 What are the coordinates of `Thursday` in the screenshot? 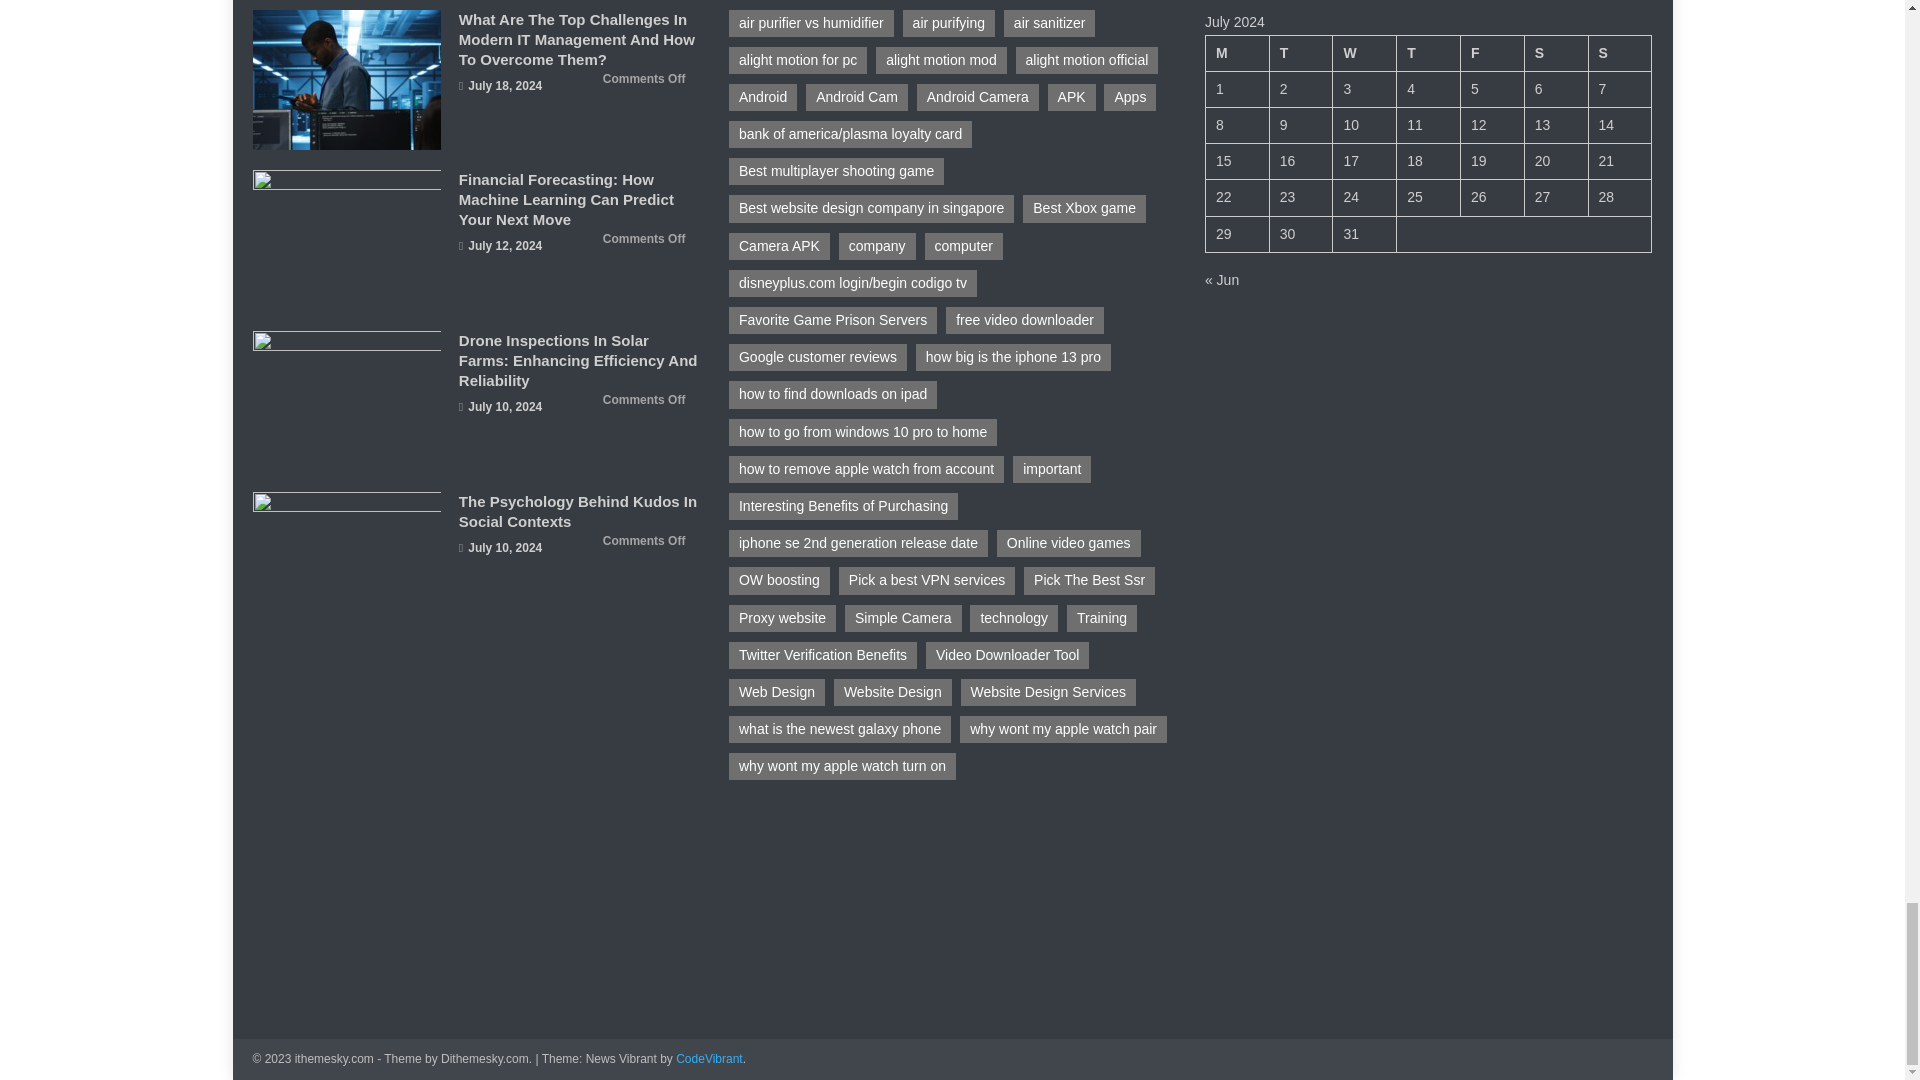 It's located at (1429, 52).